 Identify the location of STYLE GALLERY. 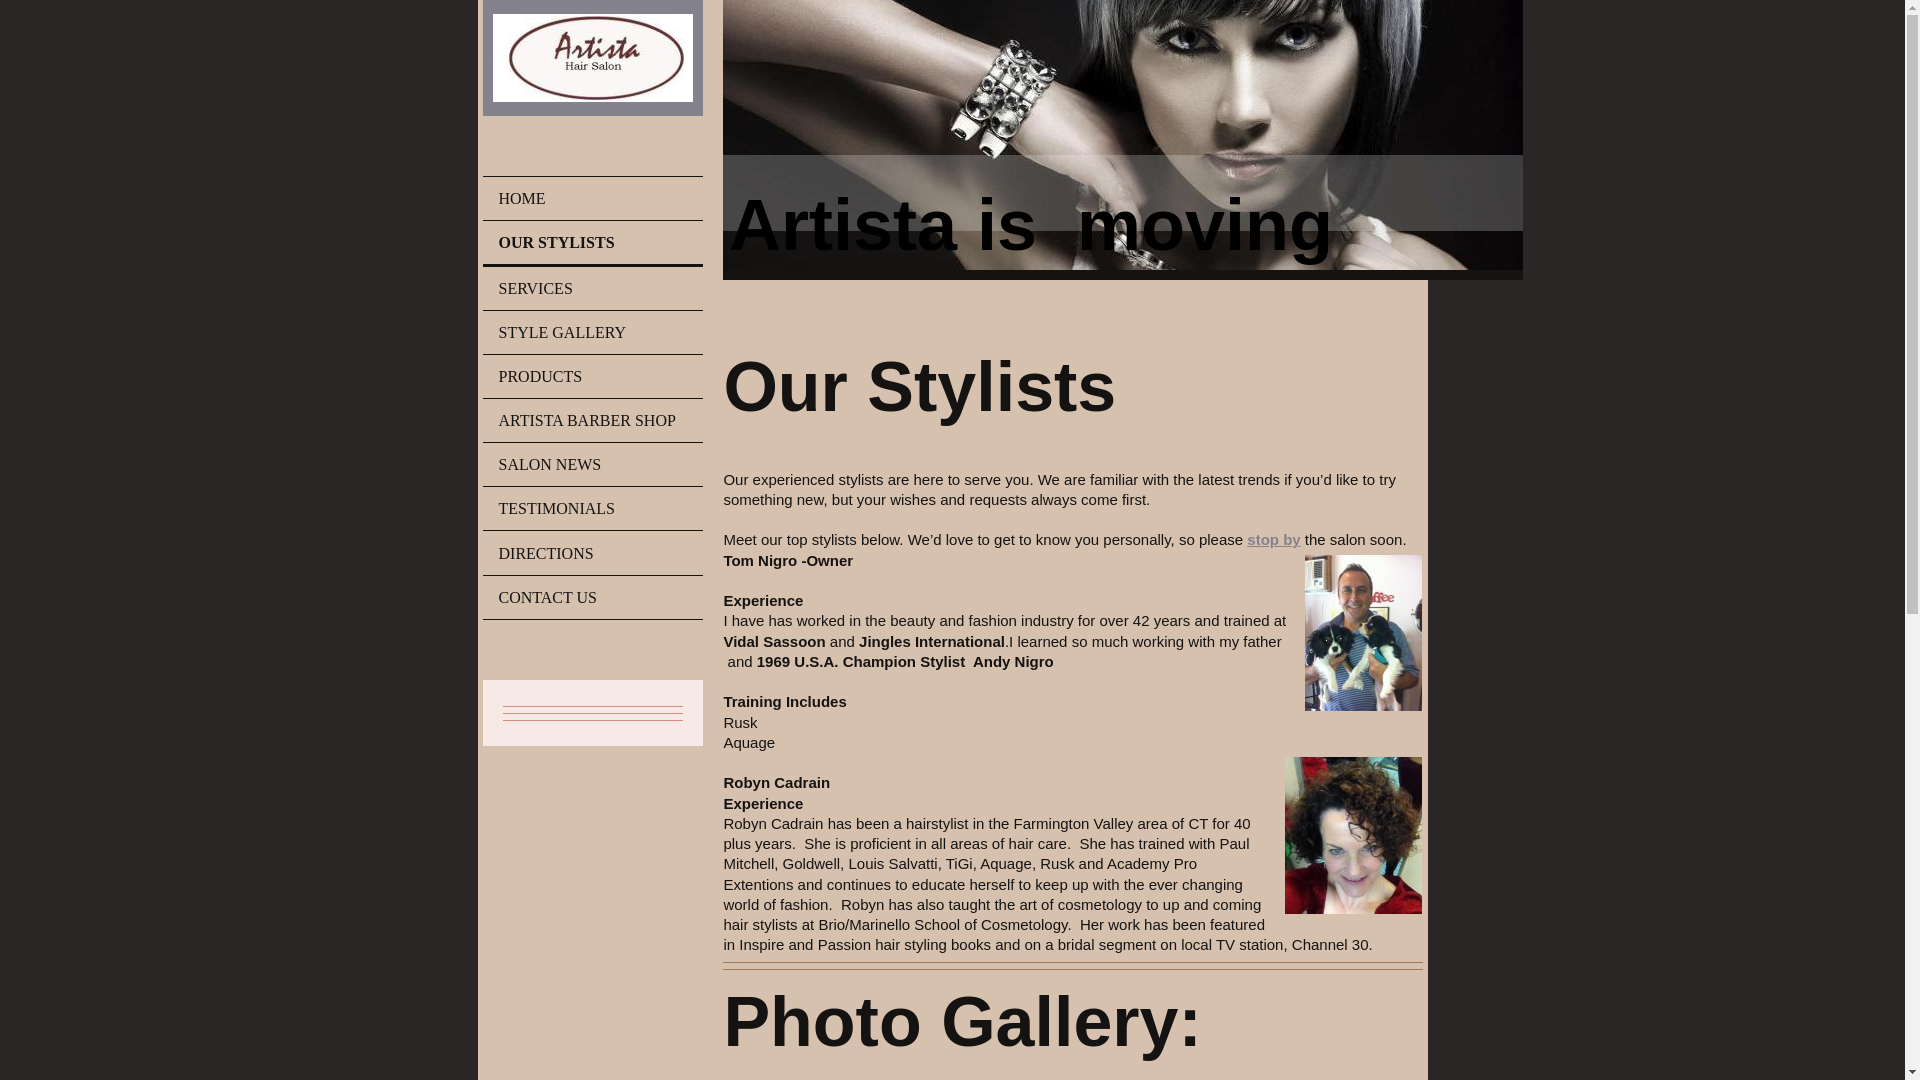
(592, 332).